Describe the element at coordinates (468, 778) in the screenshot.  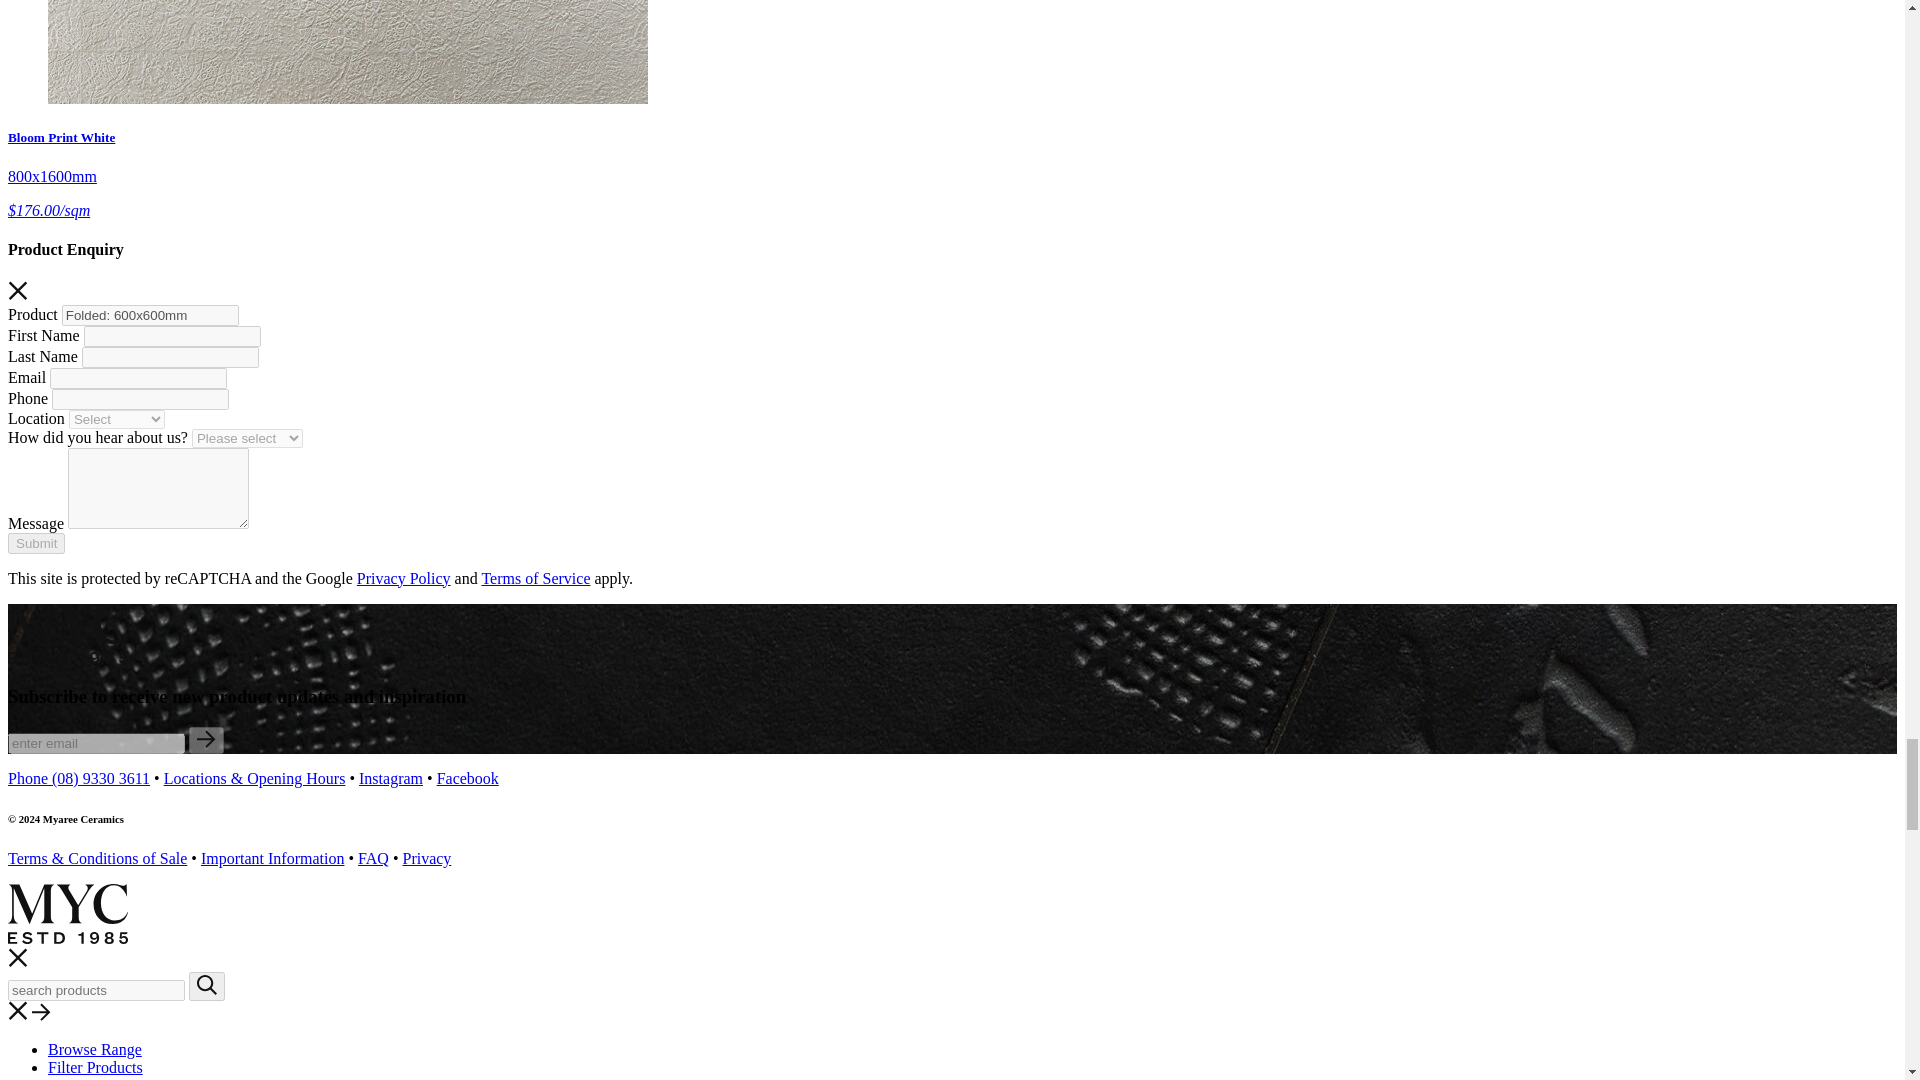
I see `Facebook` at that location.